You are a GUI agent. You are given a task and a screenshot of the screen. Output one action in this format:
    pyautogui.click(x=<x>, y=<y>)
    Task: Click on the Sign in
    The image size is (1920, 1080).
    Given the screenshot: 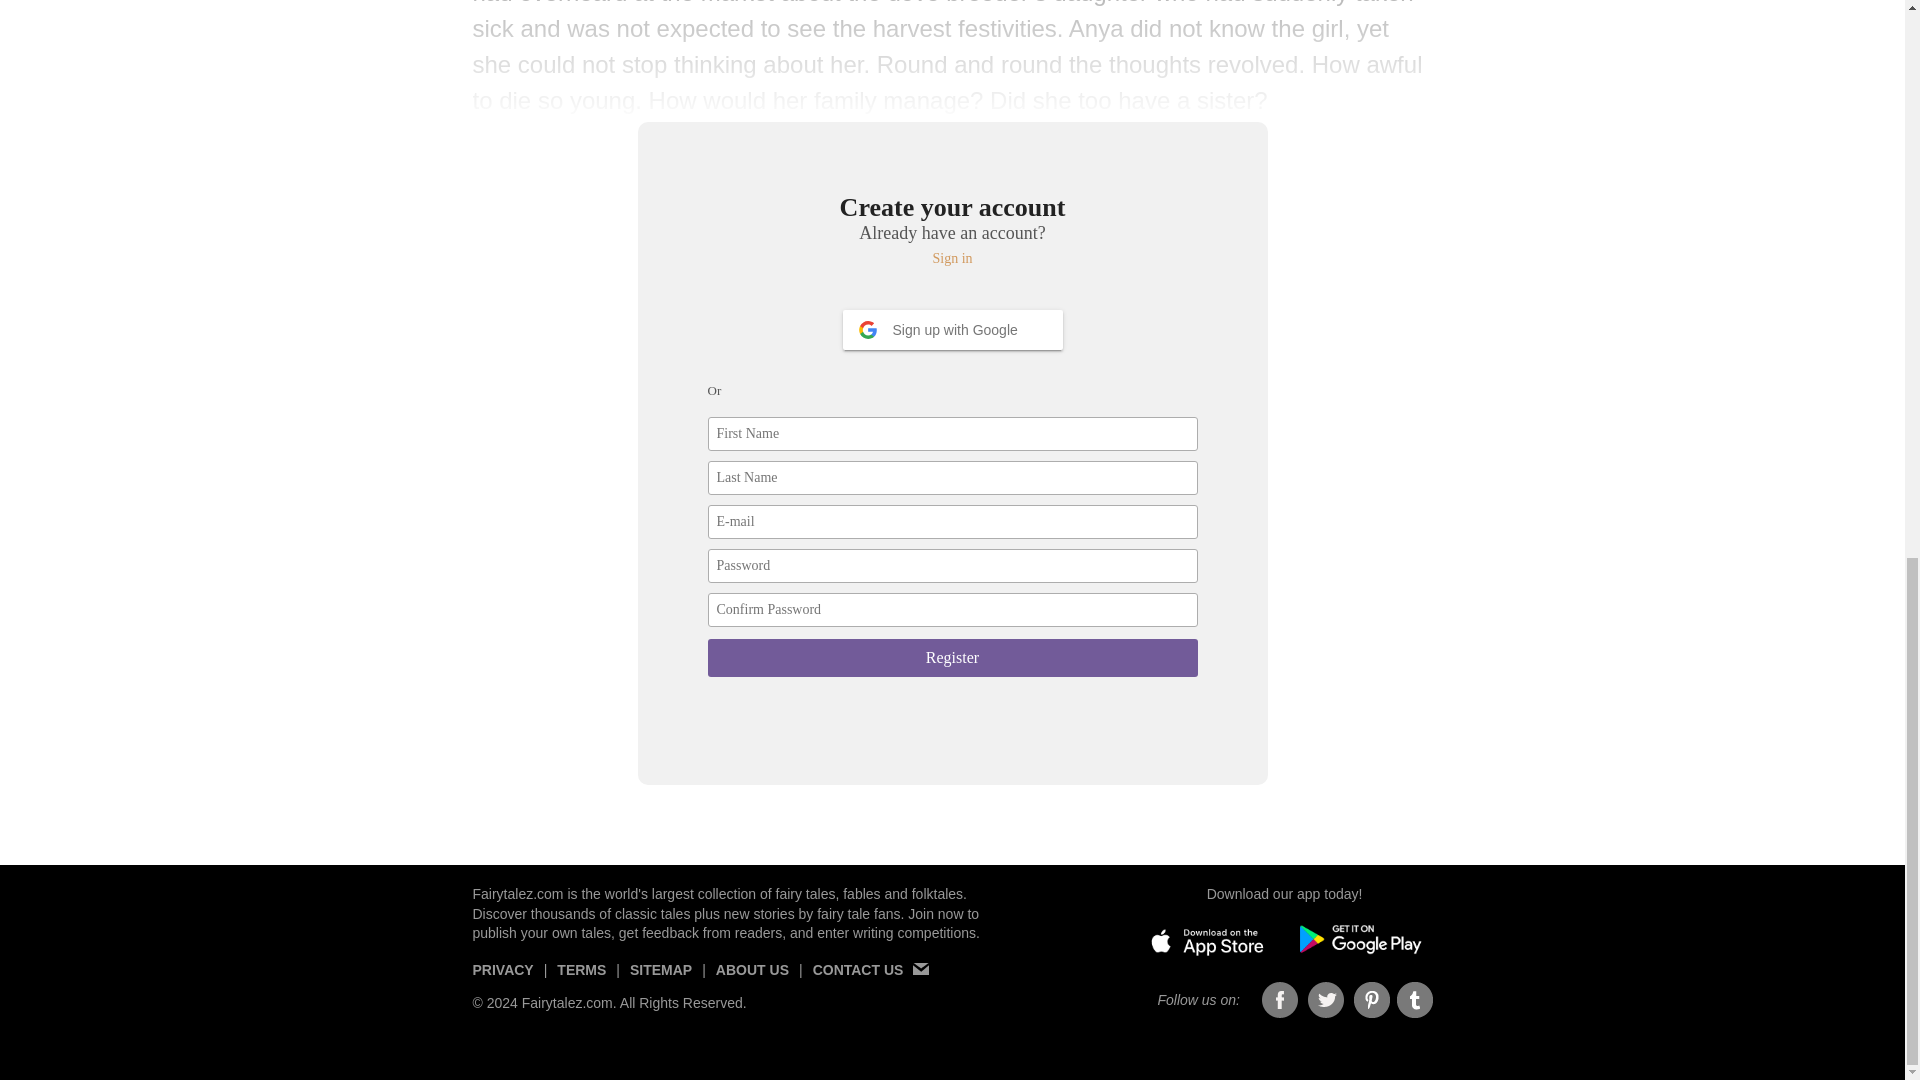 What is the action you would take?
    pyautogui.click(x=953, y=258)
    